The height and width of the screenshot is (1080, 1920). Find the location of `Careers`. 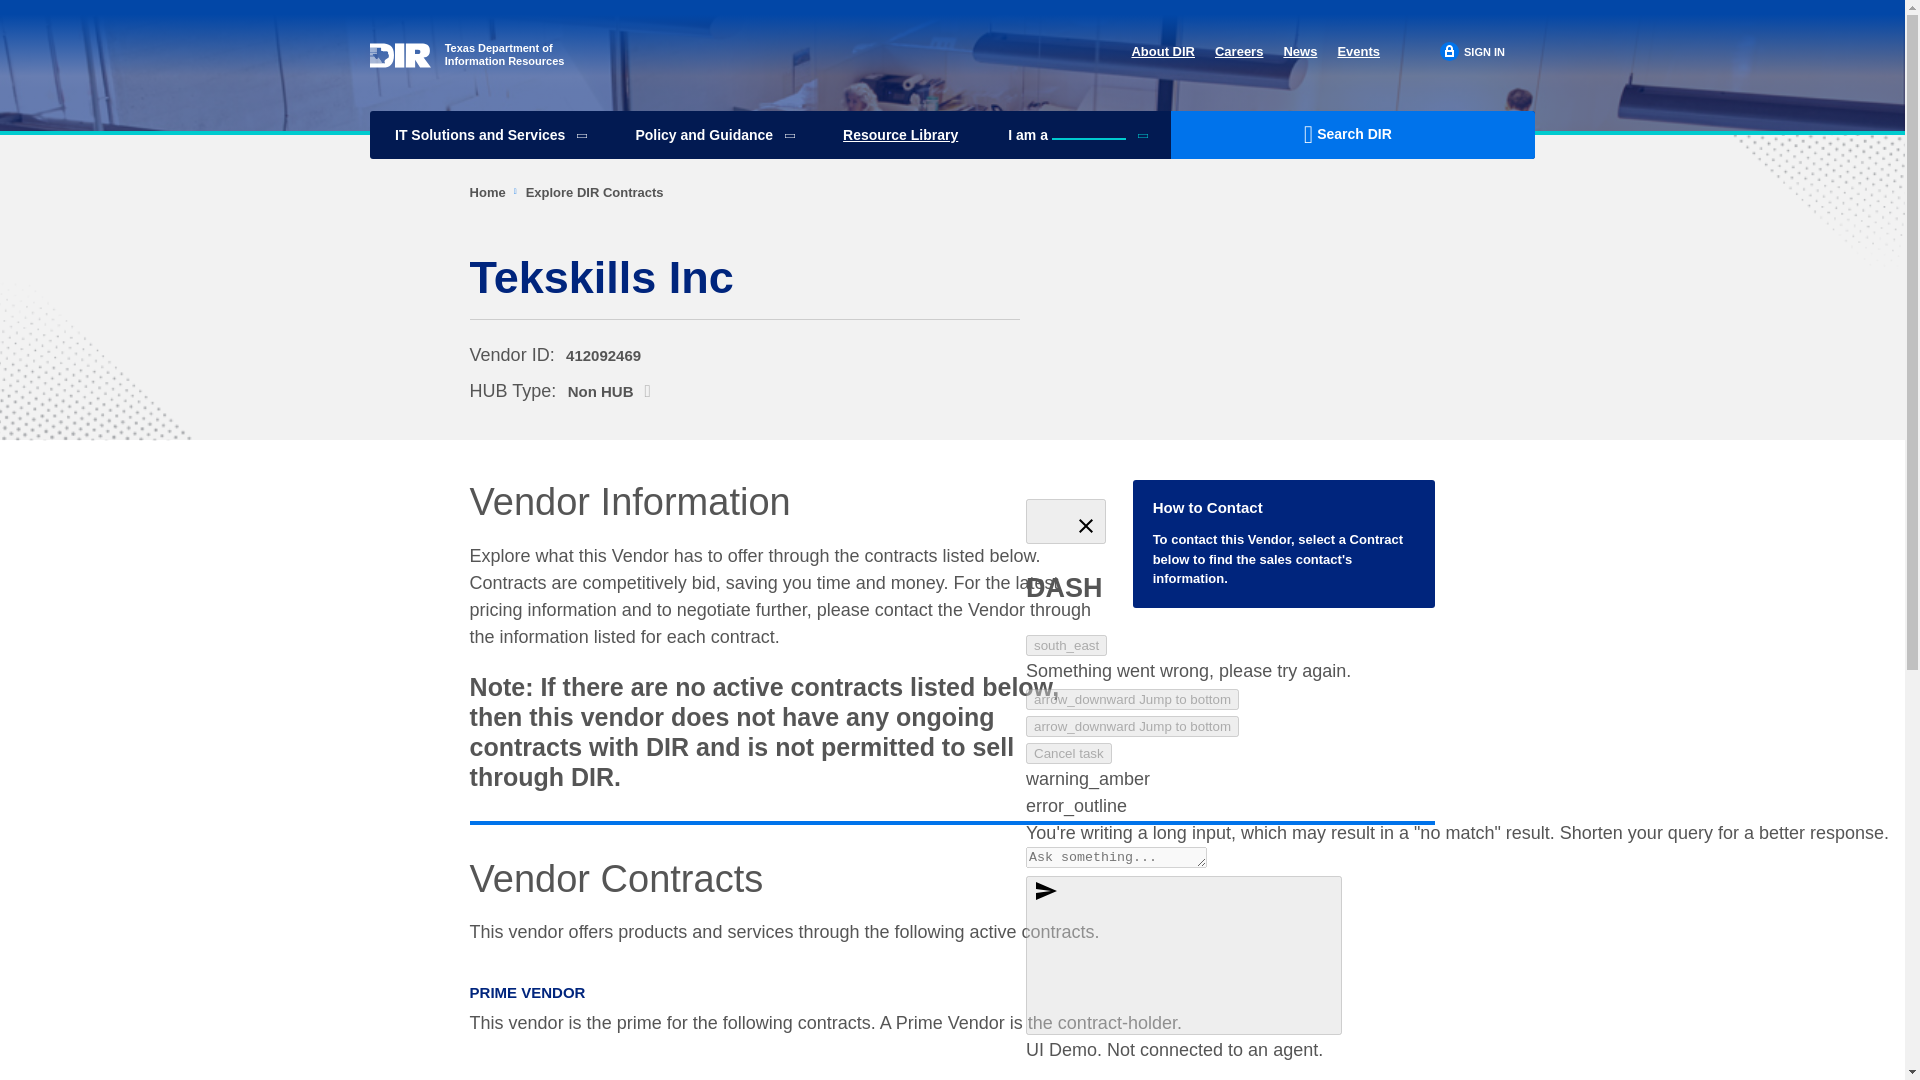

Careers is located at coordinates (1239, 52).